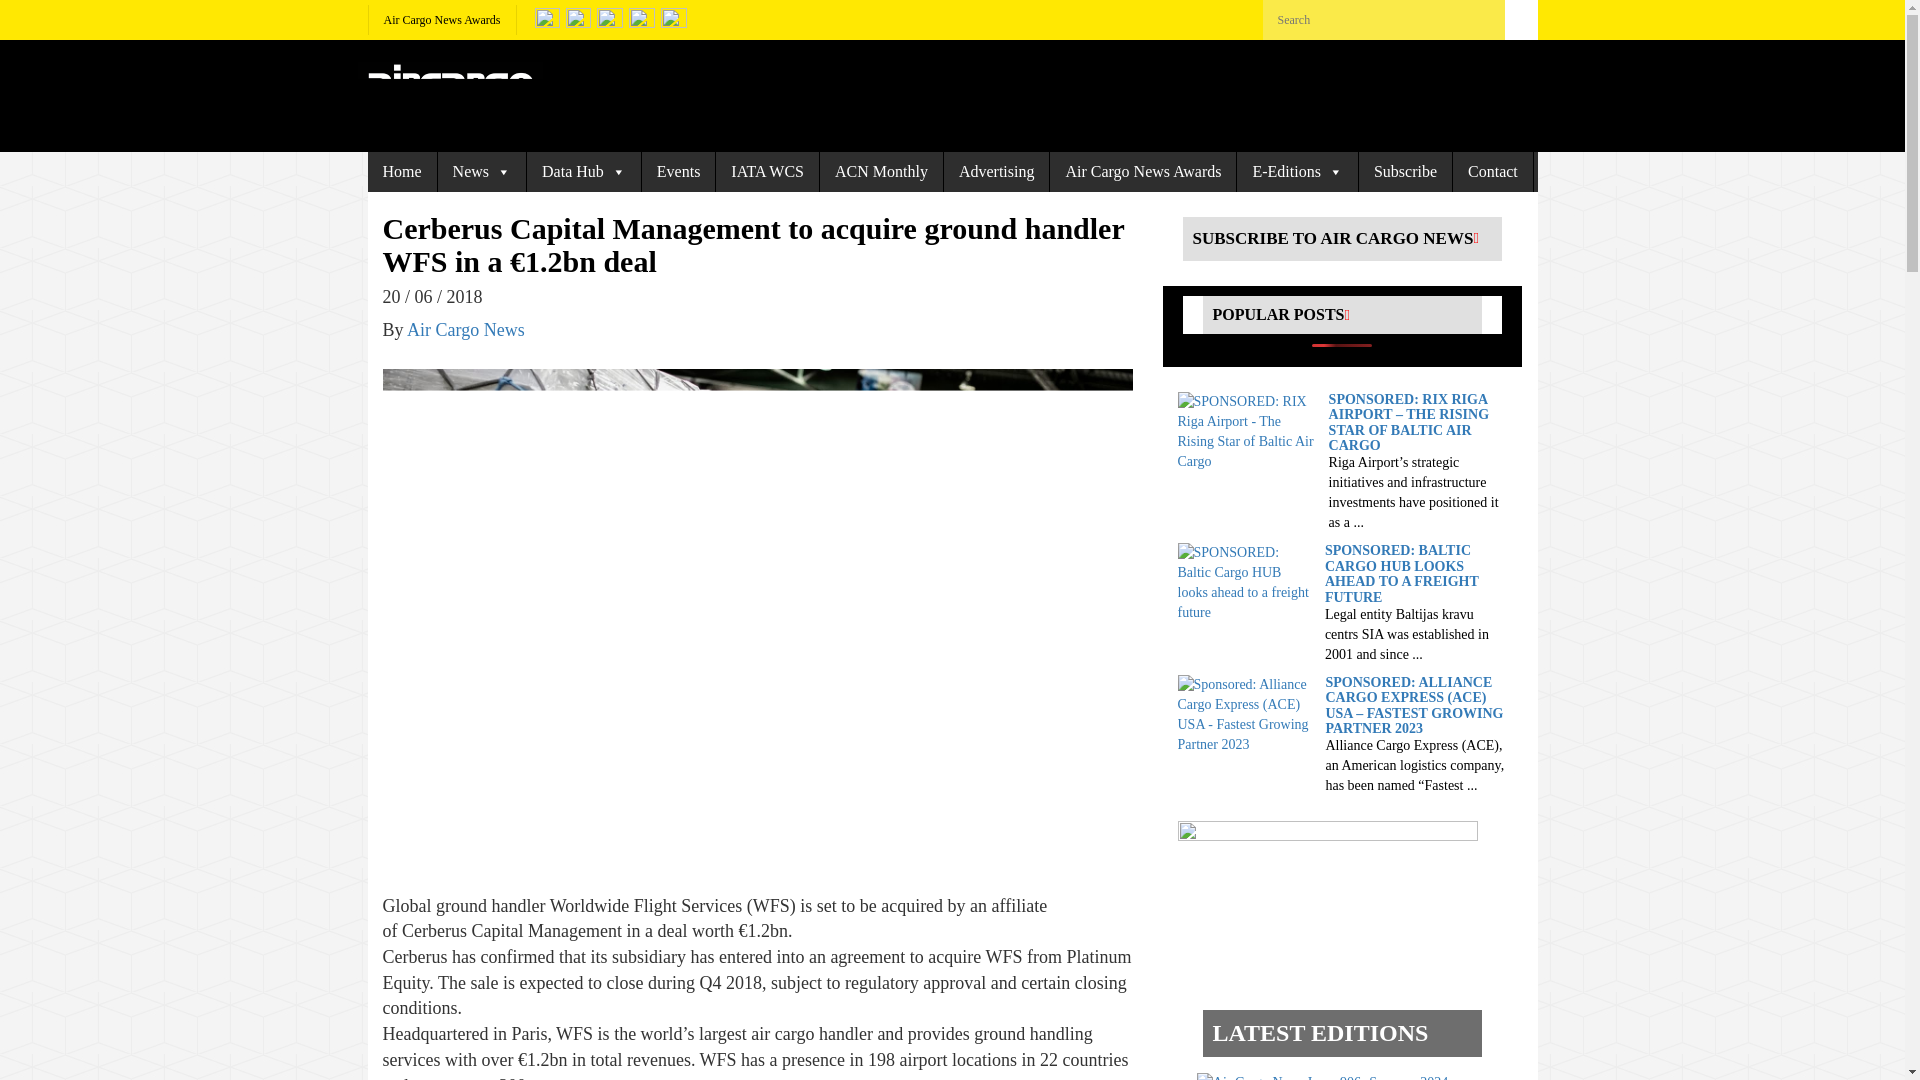  I want to click on Home, so click(402, 172).